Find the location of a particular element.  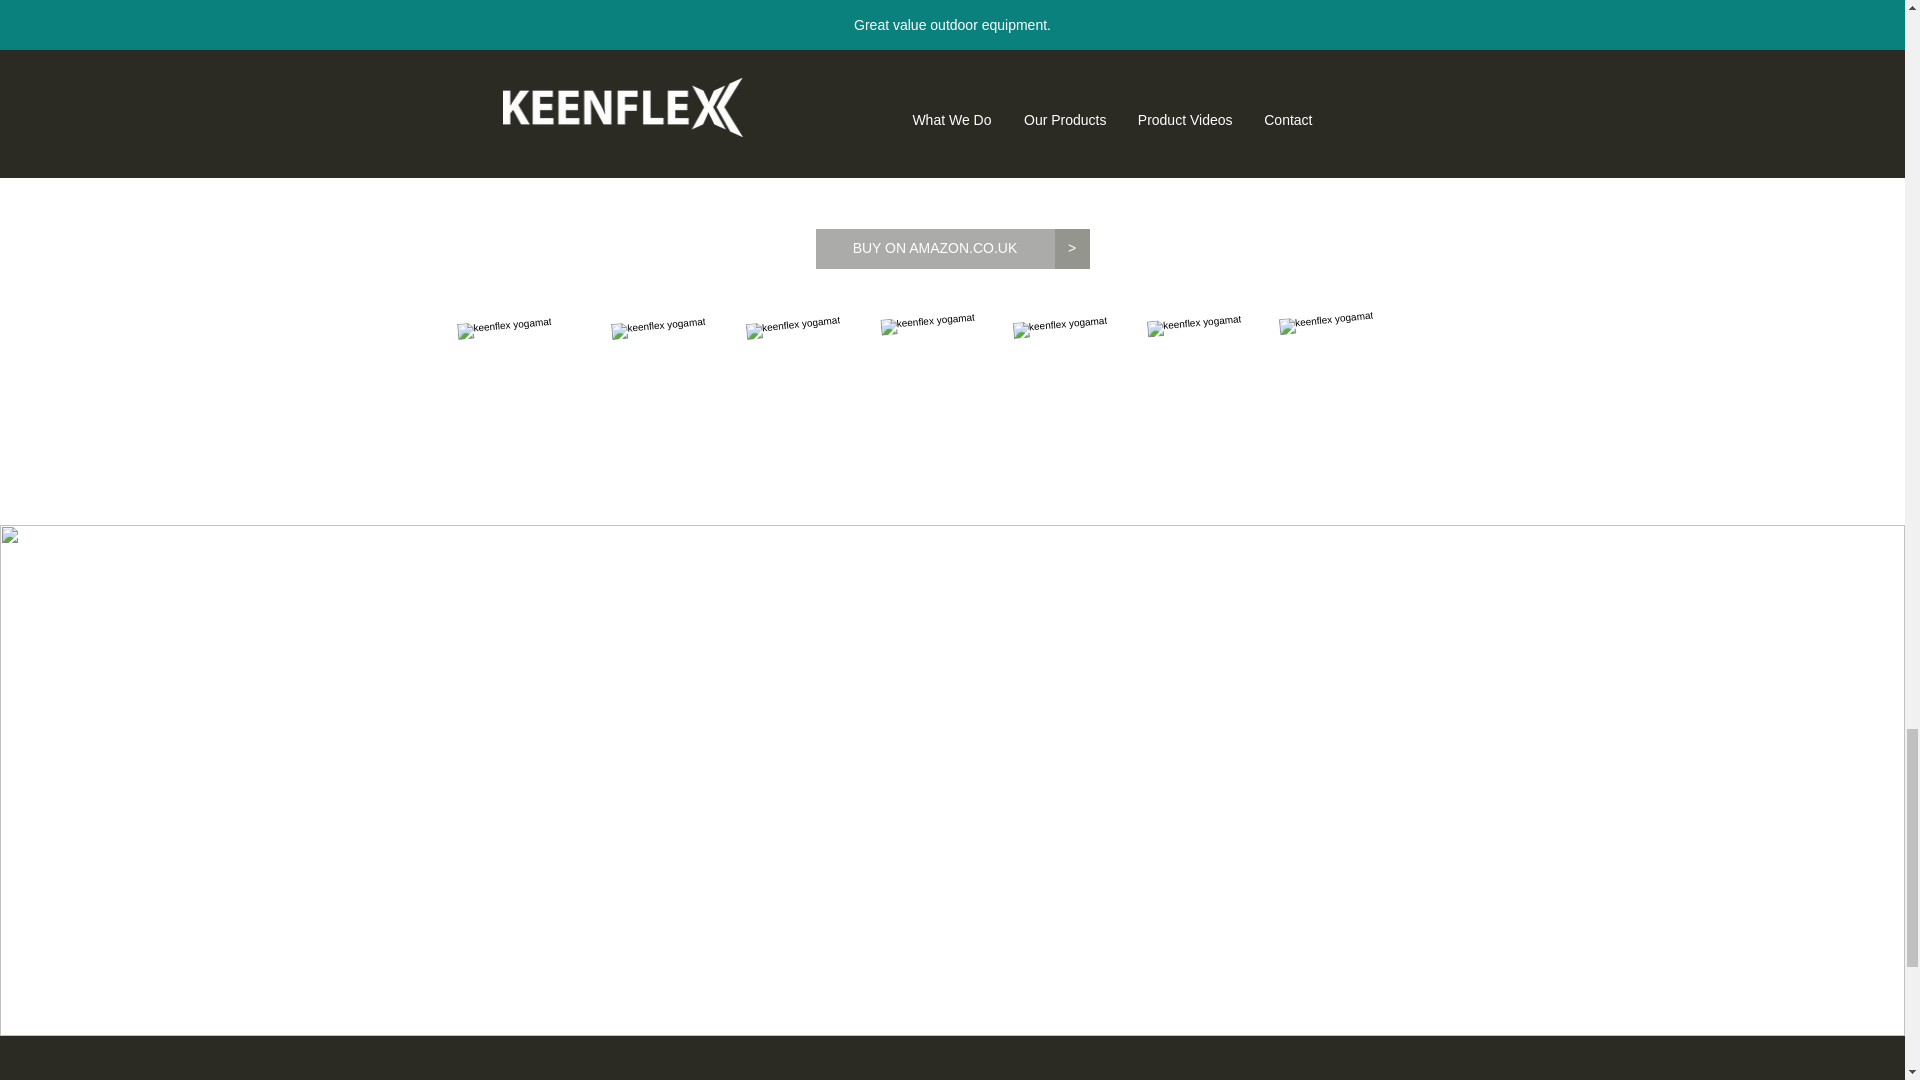

BUY ON AMAZON.CO.UK is located at coordinates (935, 248).